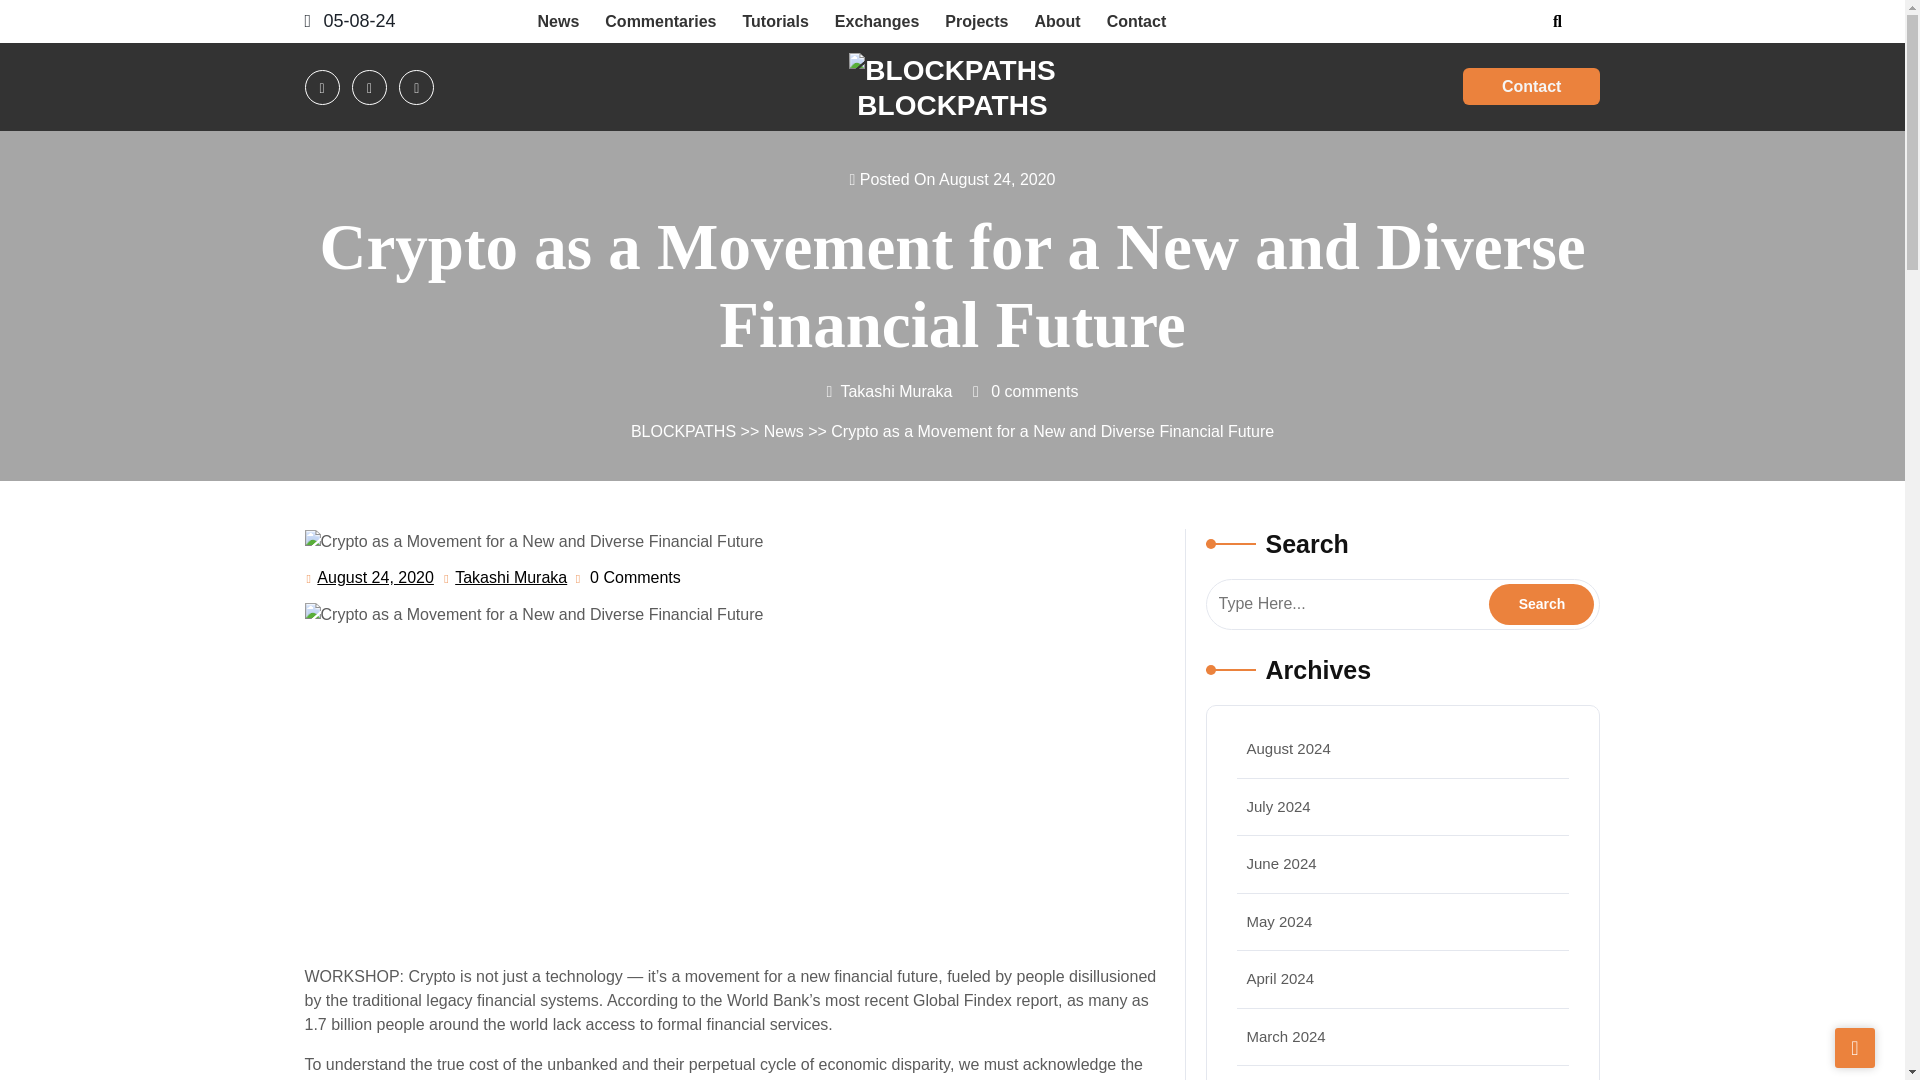  I want to click on About, so click(1056, 21).